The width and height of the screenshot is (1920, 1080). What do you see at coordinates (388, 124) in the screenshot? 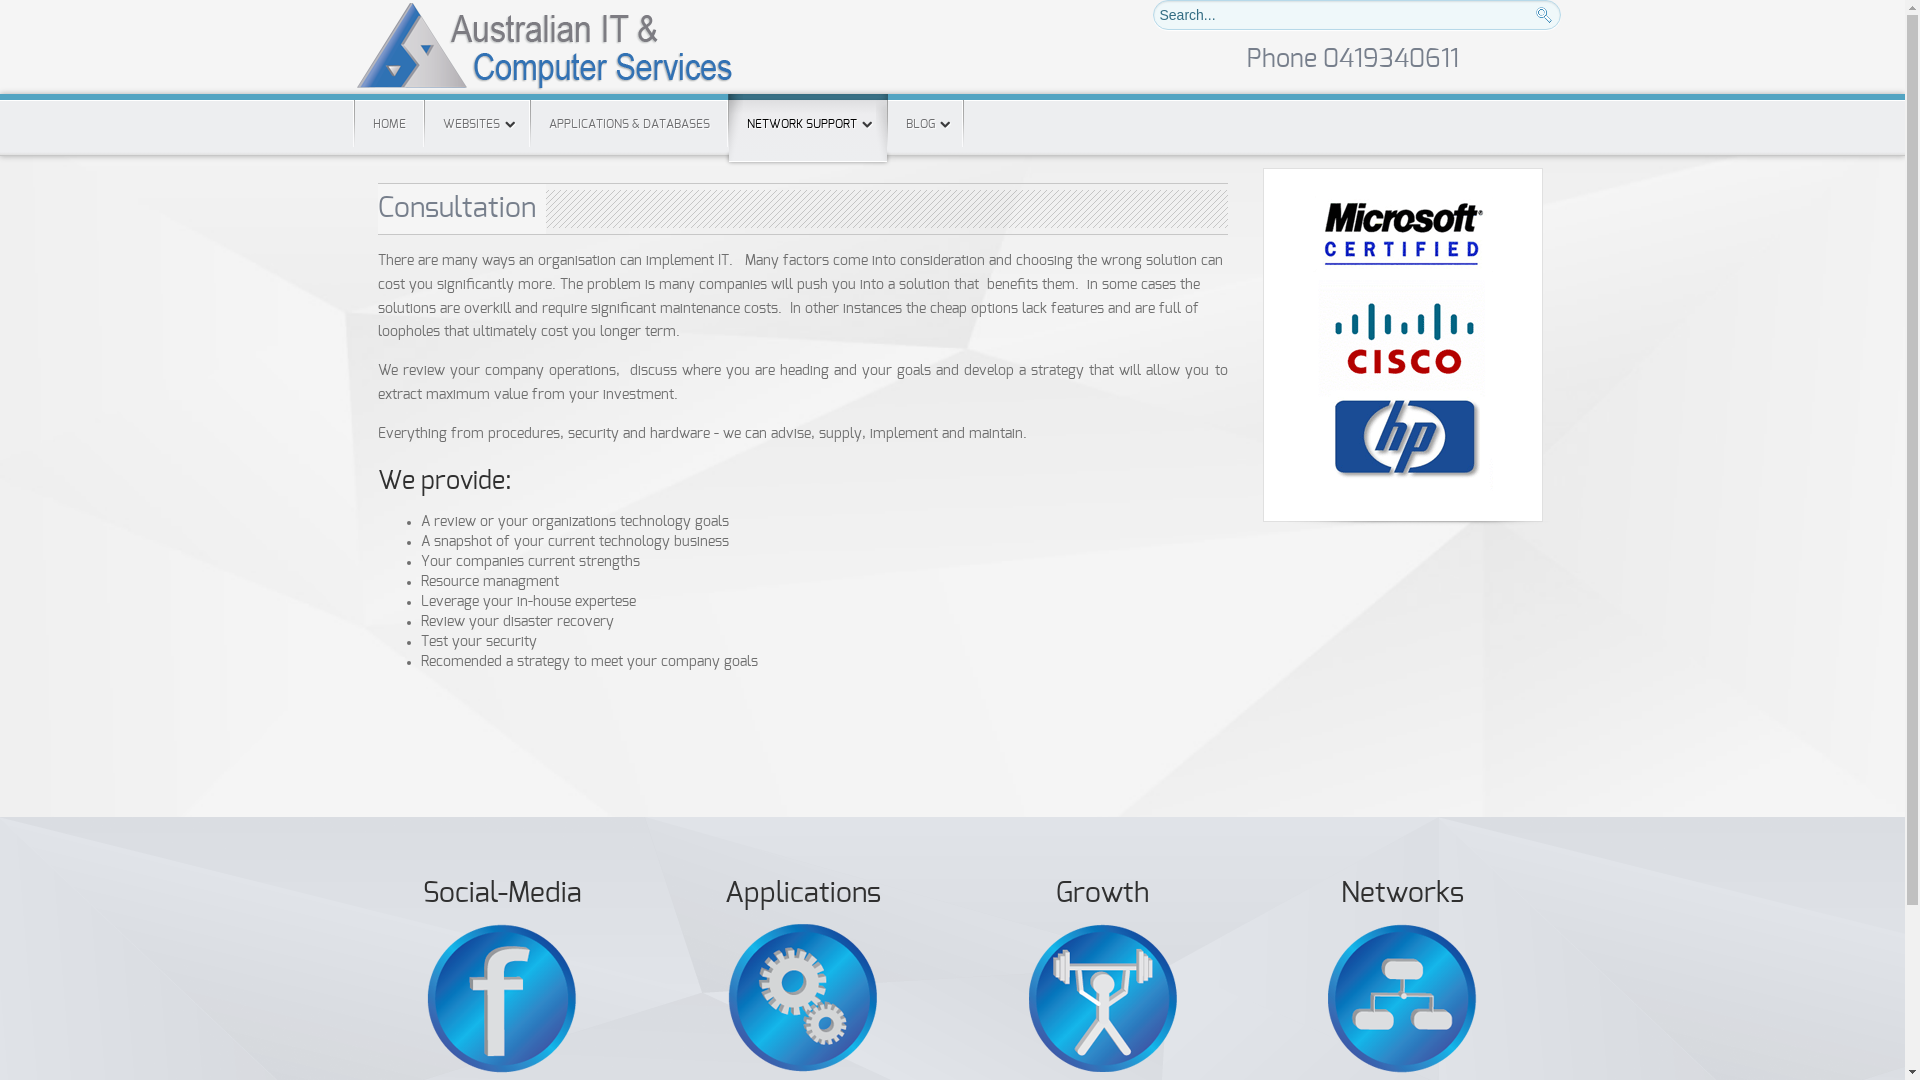
I see `HOME` at bounding box center [388, 124].